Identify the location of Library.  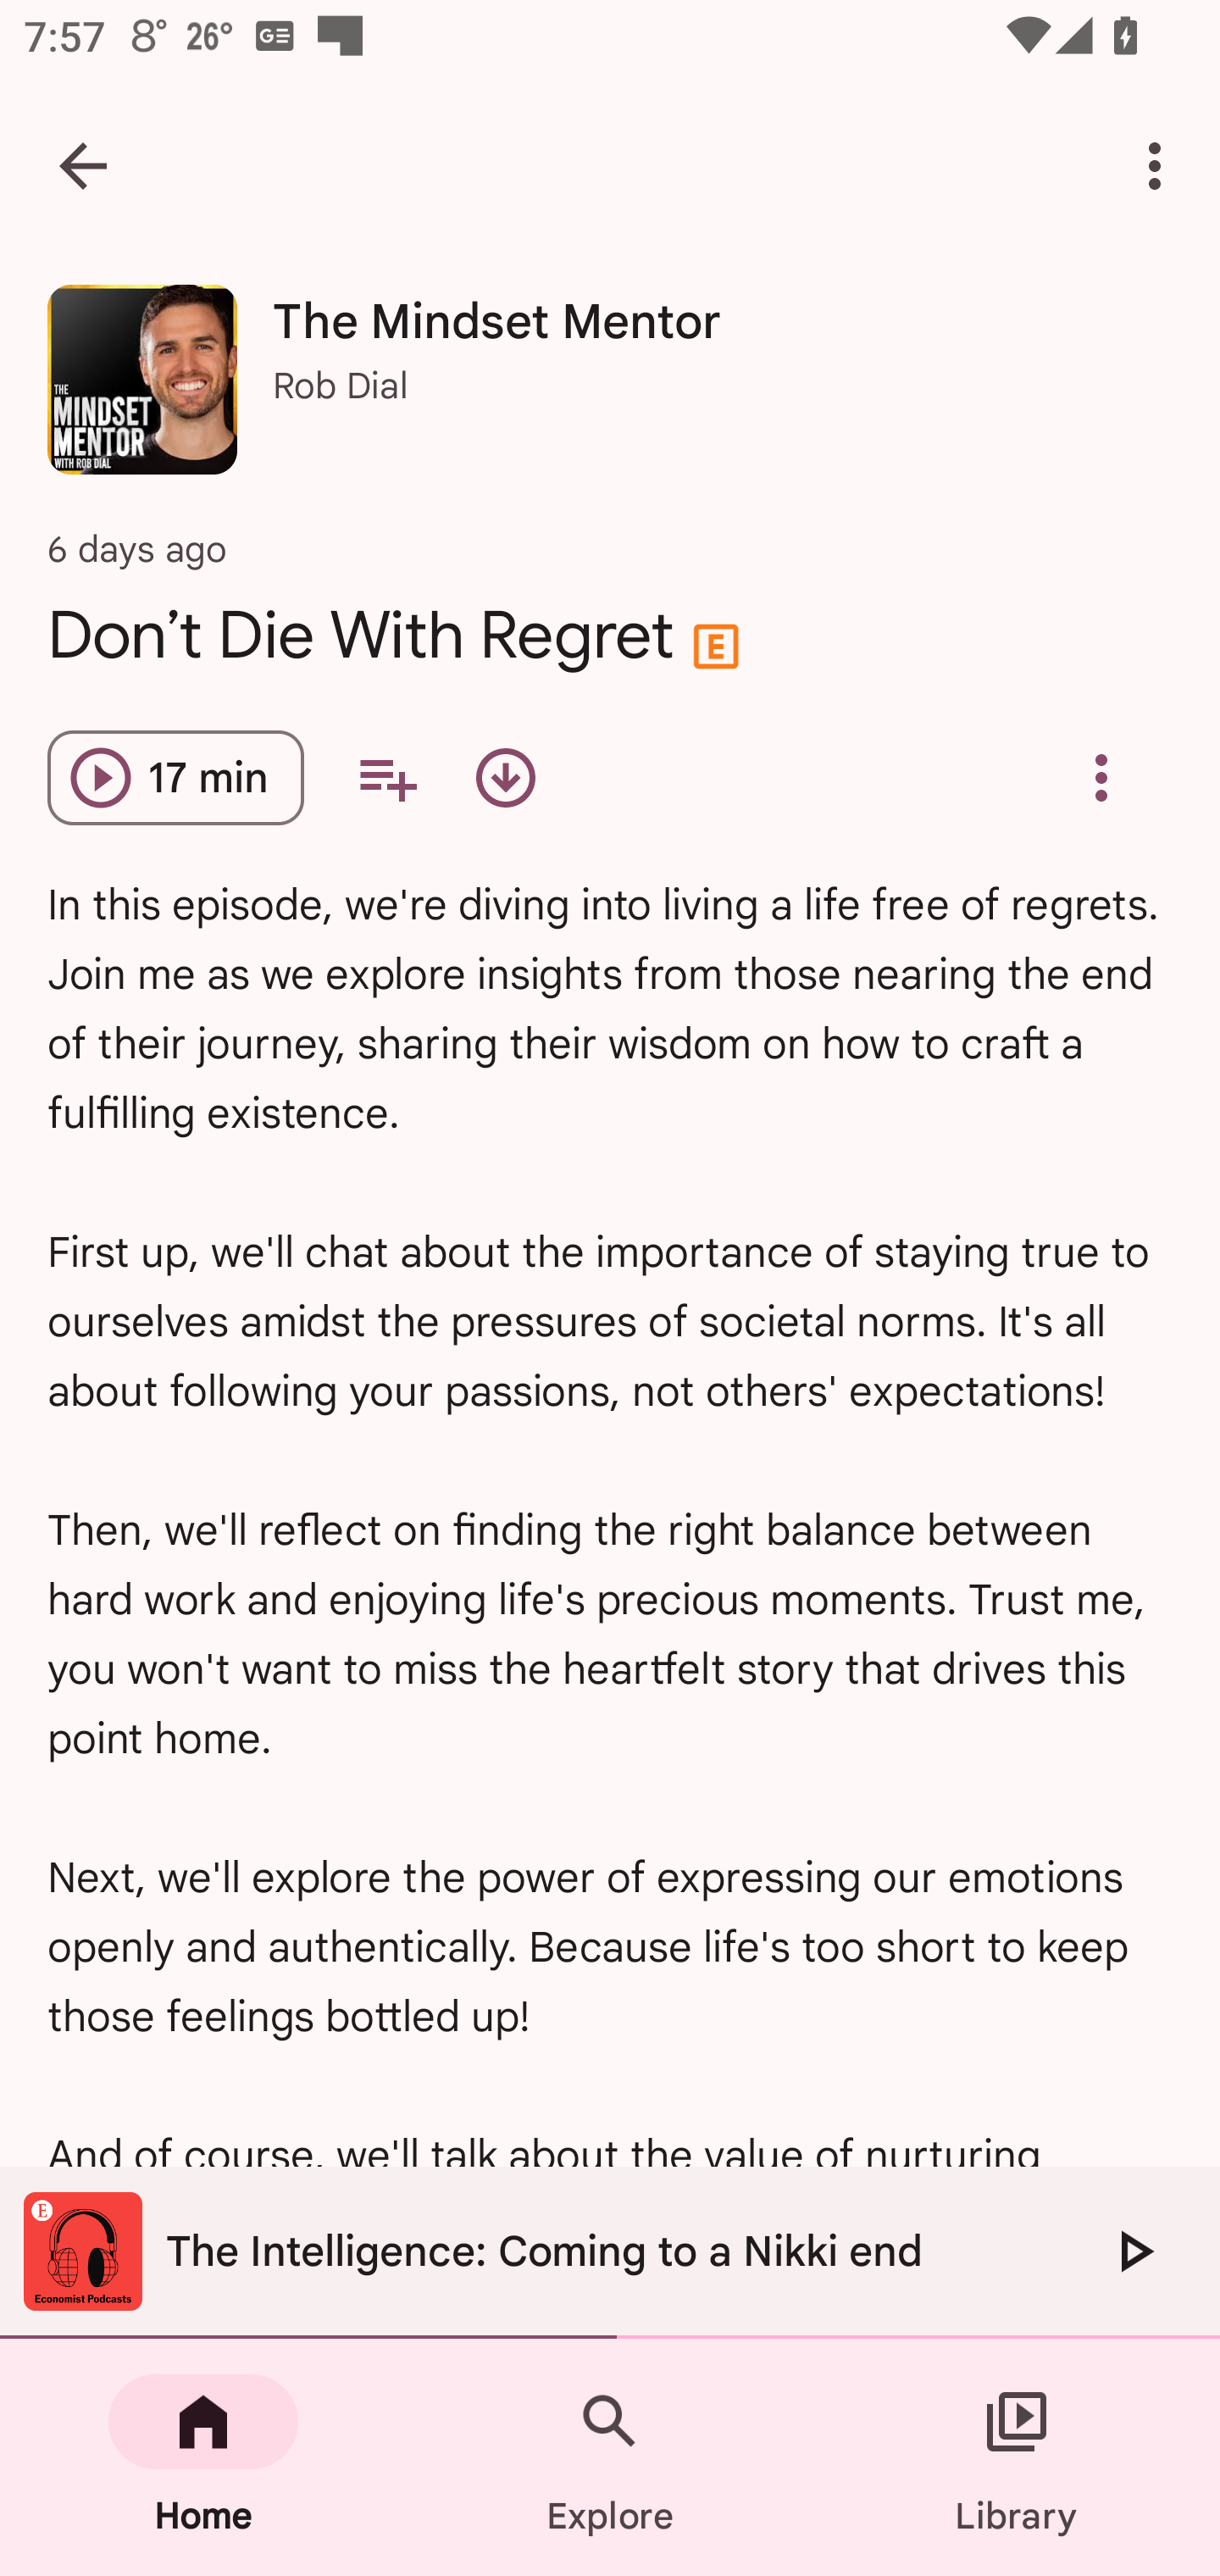
(1017, 2457).